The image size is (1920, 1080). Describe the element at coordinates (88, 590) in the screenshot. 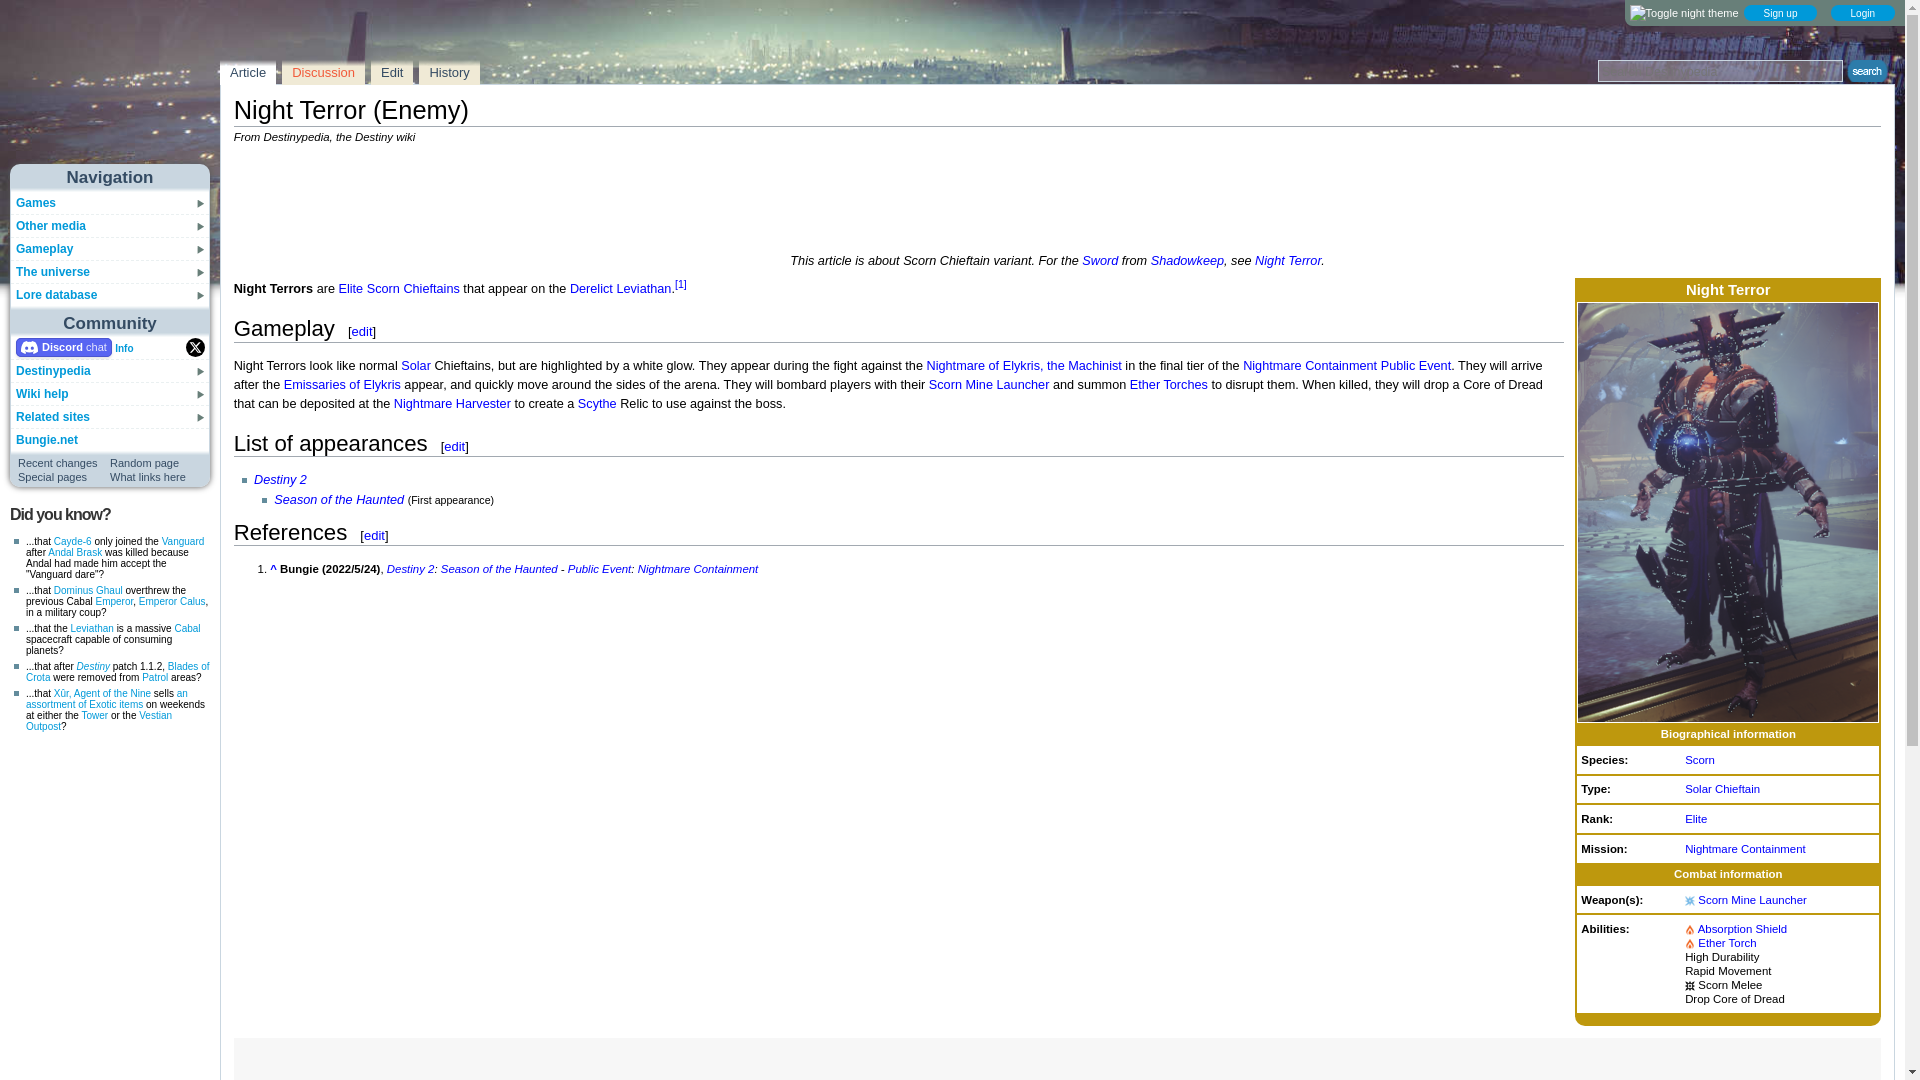

I see `Dominus Ghaul` at that location.